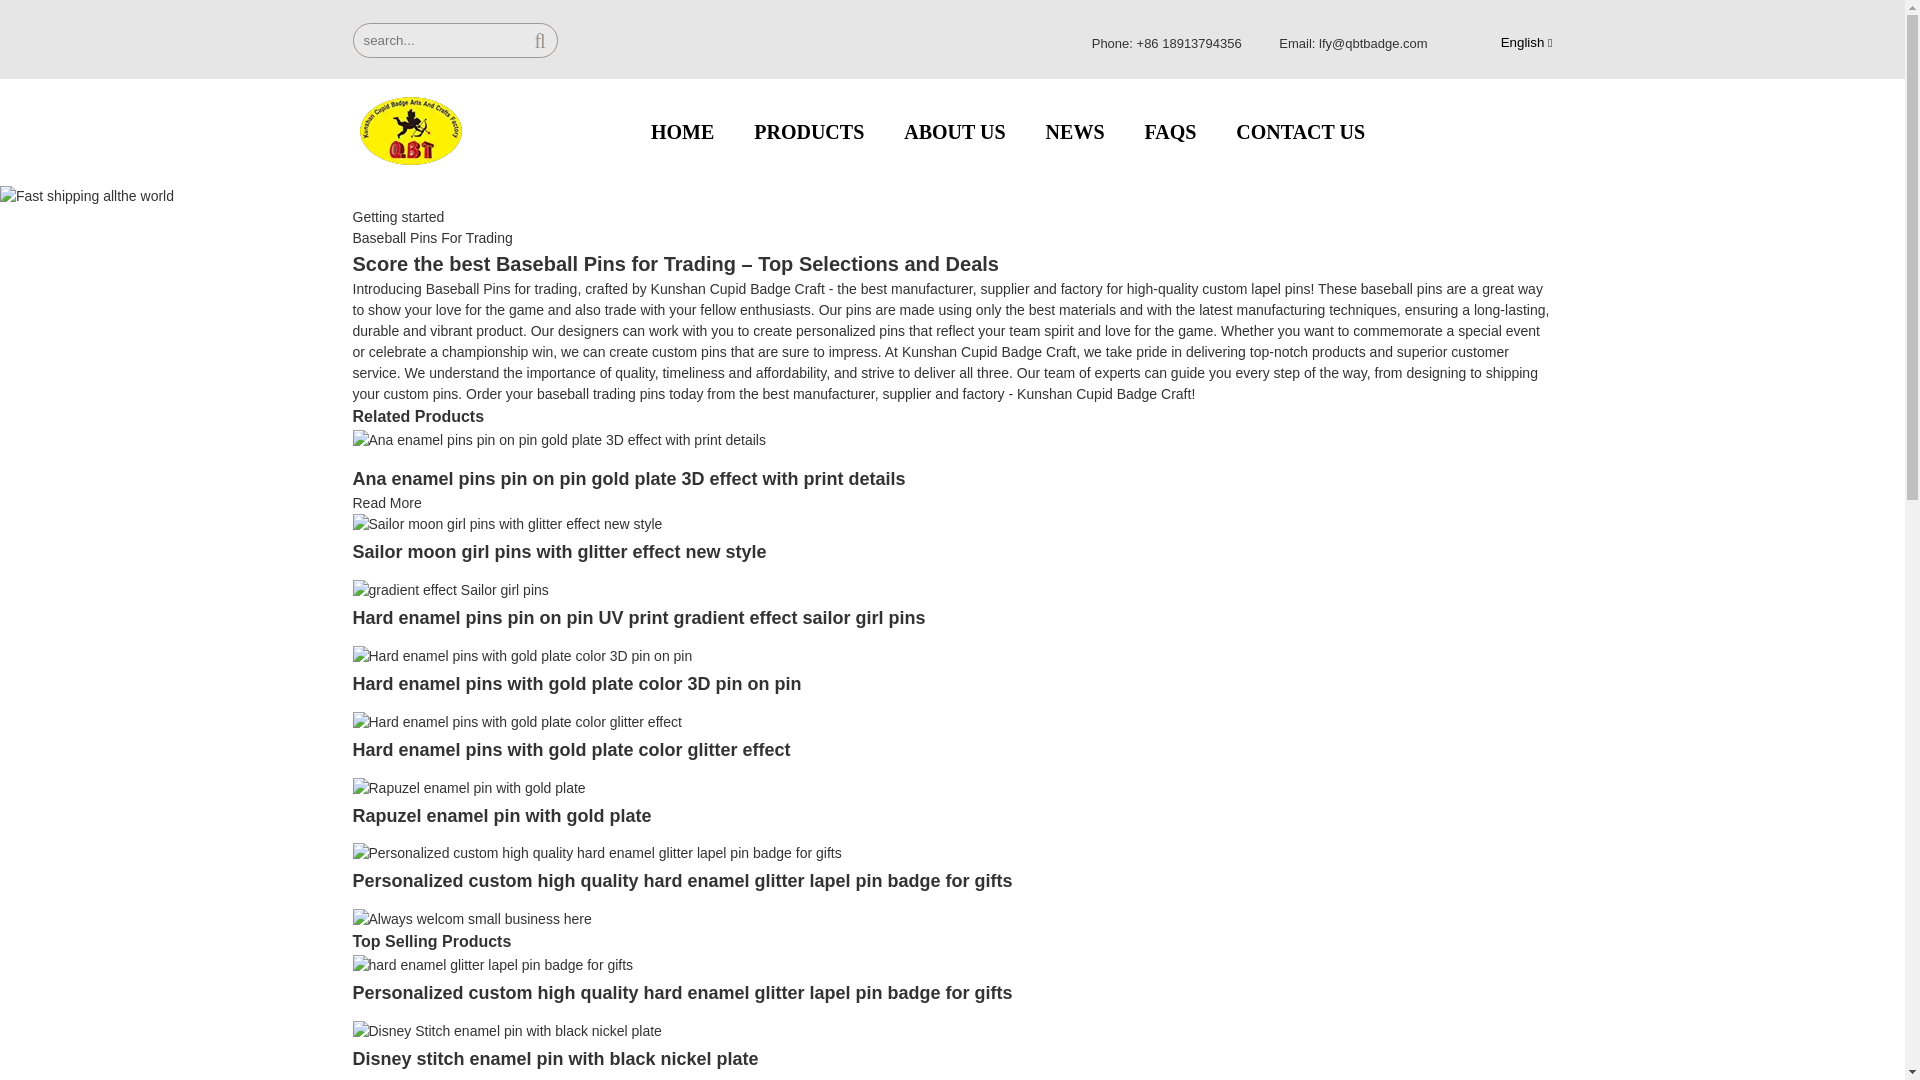 The width and height of the screenshot is (1920, 1080). Describe the element at coordinates (386, 502) in the screenshot. I see `Read More` at that location.